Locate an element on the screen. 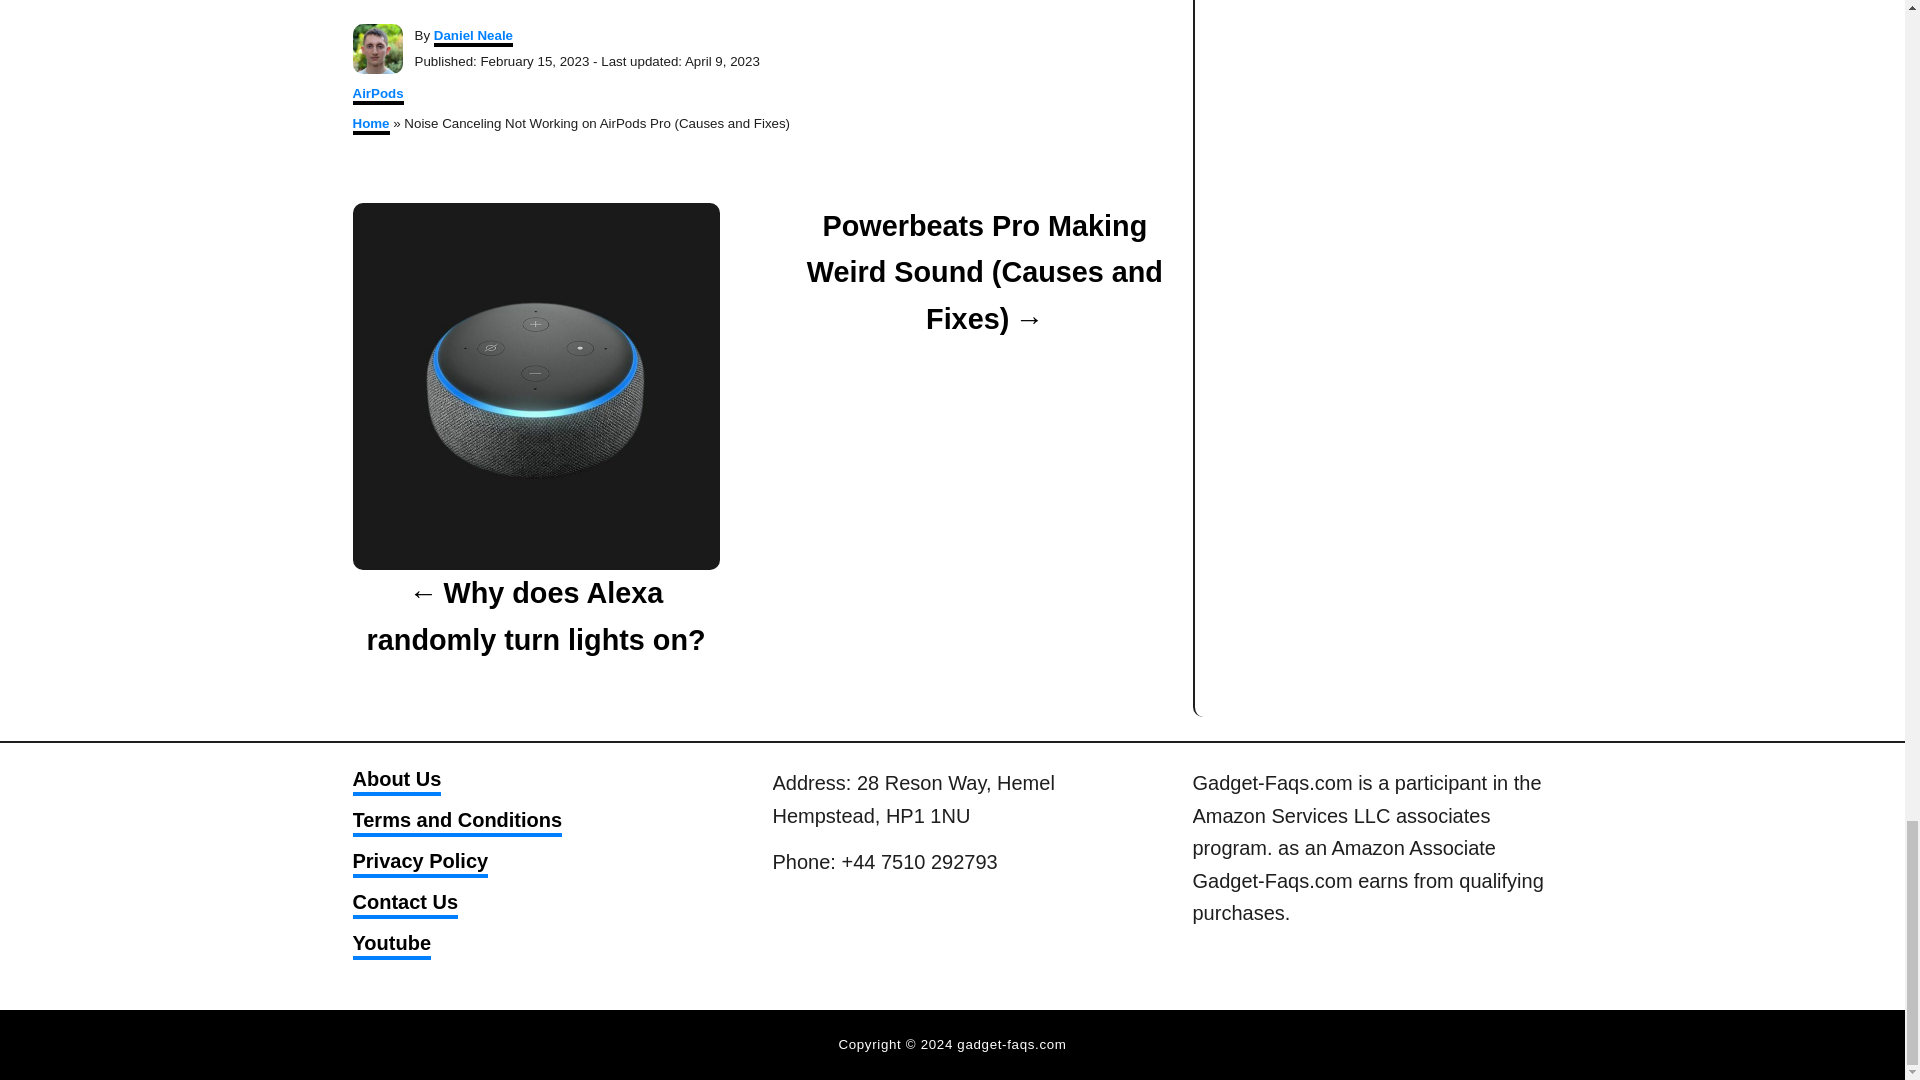  Why does Alexa randomly turn lights on? is located at coordinates (534, 617).